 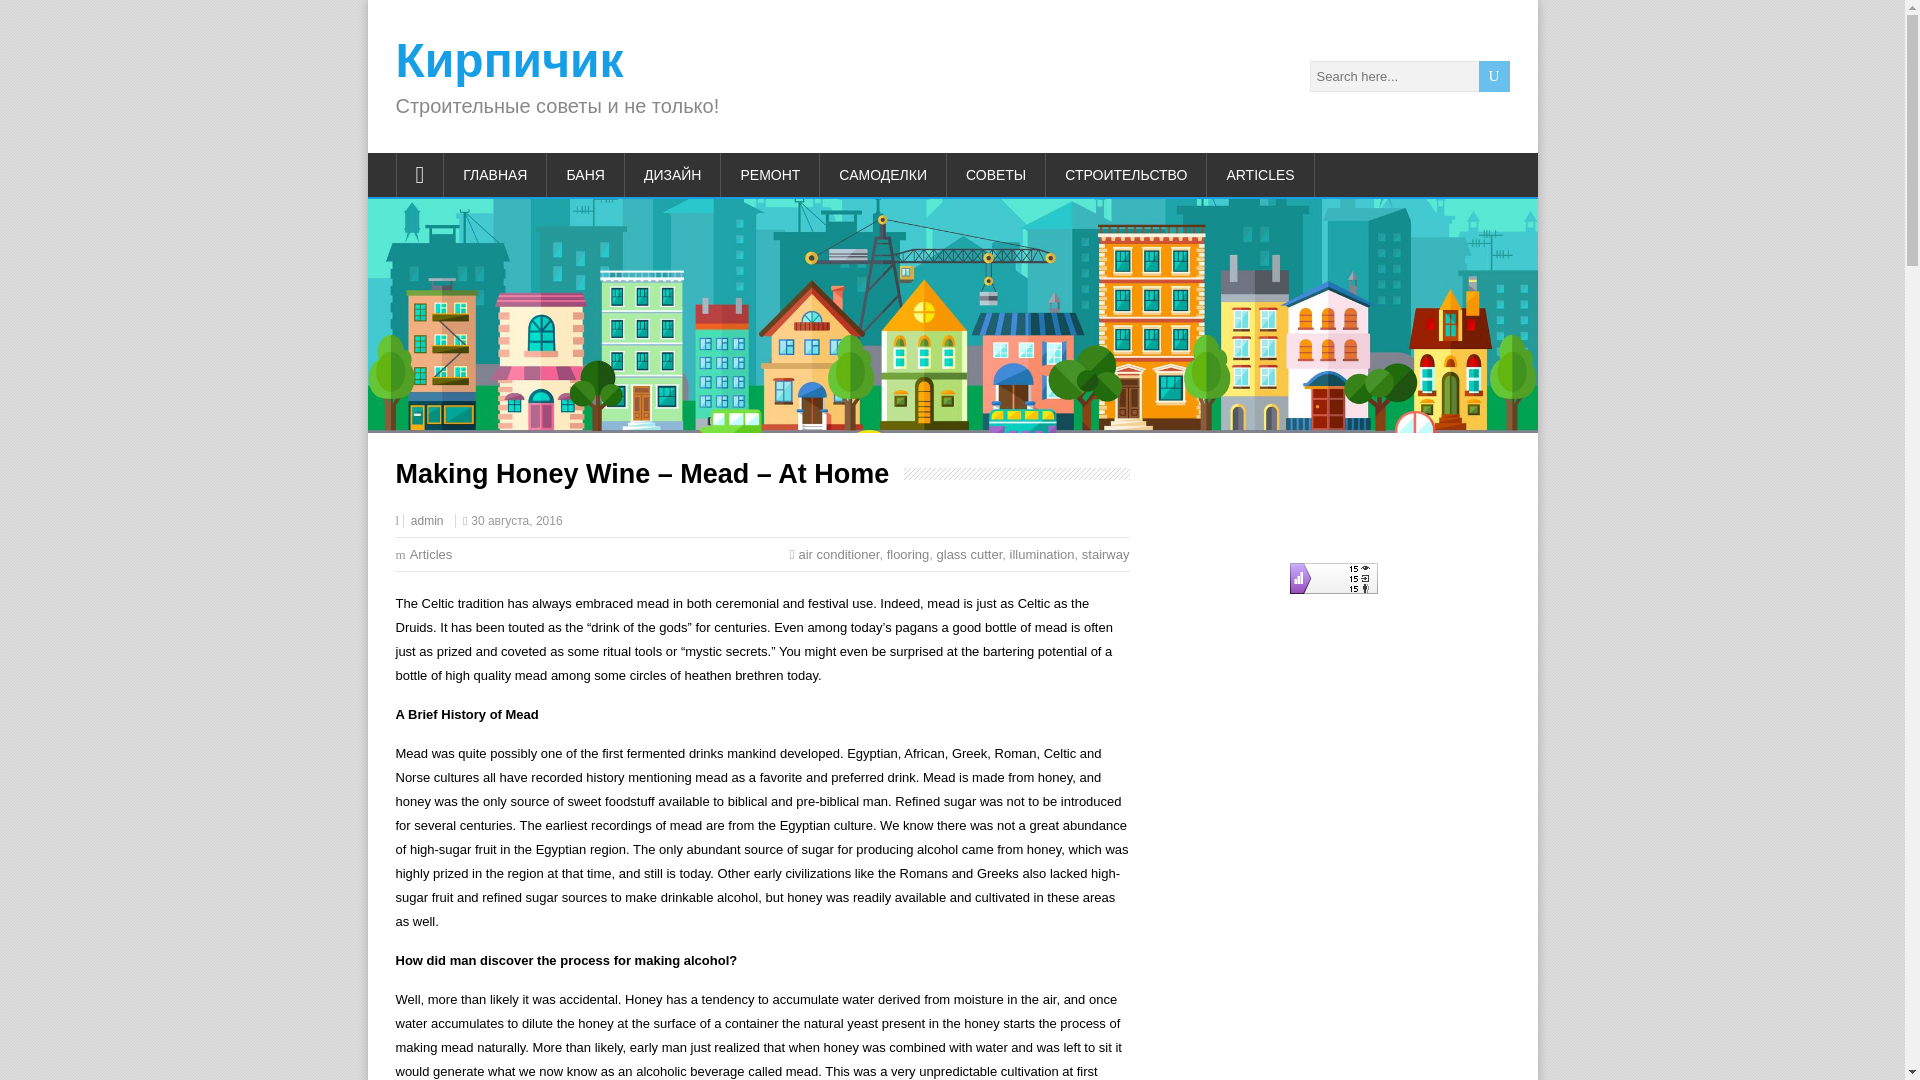 What do you see at coordinates (1260, 174) in the screenshot?
I see `ARTICLES` at bounding box center [1260, 174].